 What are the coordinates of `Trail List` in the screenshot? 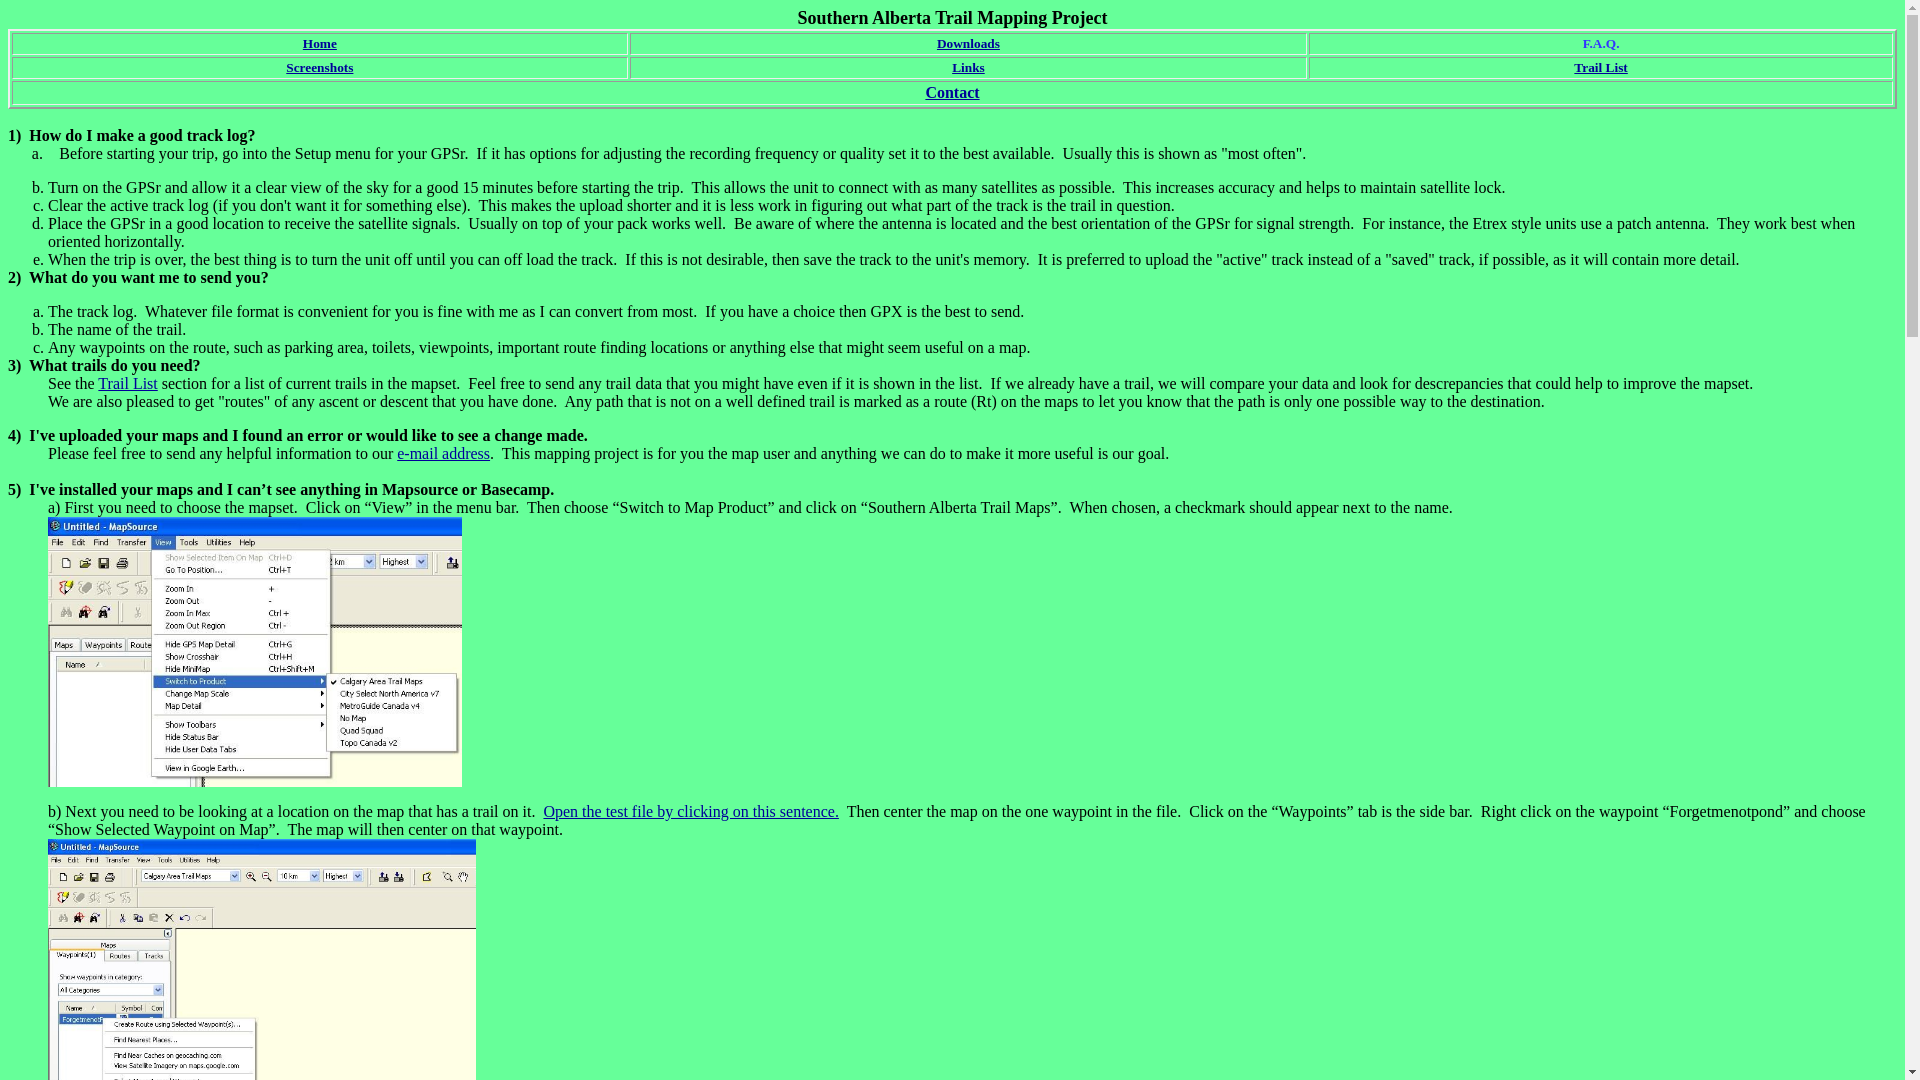 It's located at (1600, 68).